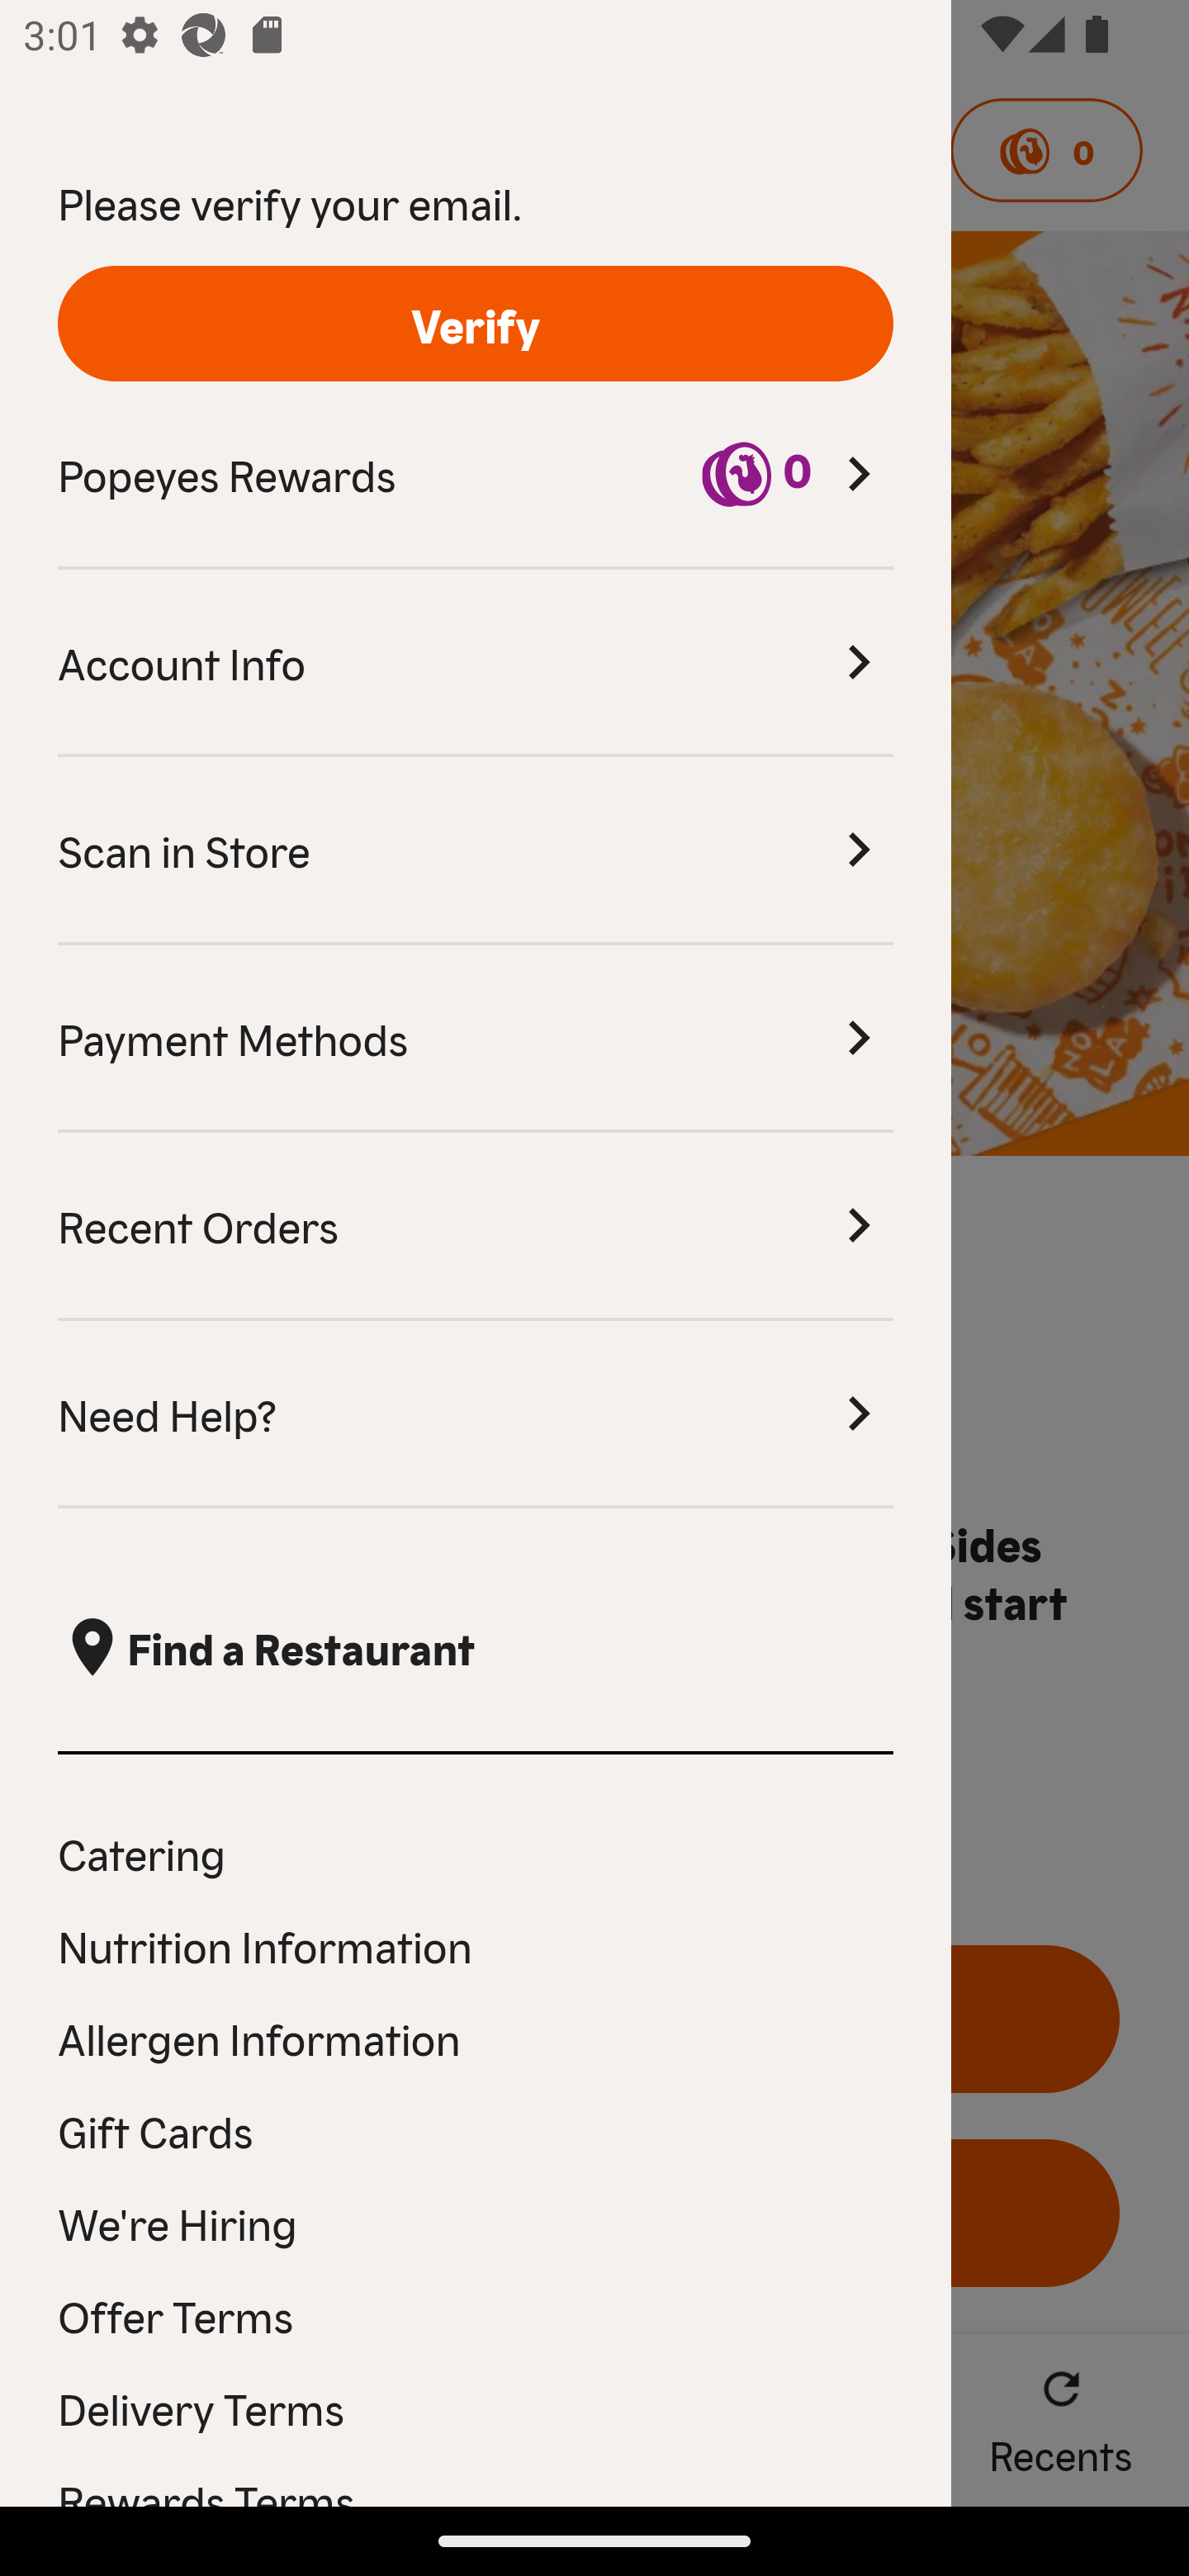  I want to click on Offer Terms, so click(476, 2315).